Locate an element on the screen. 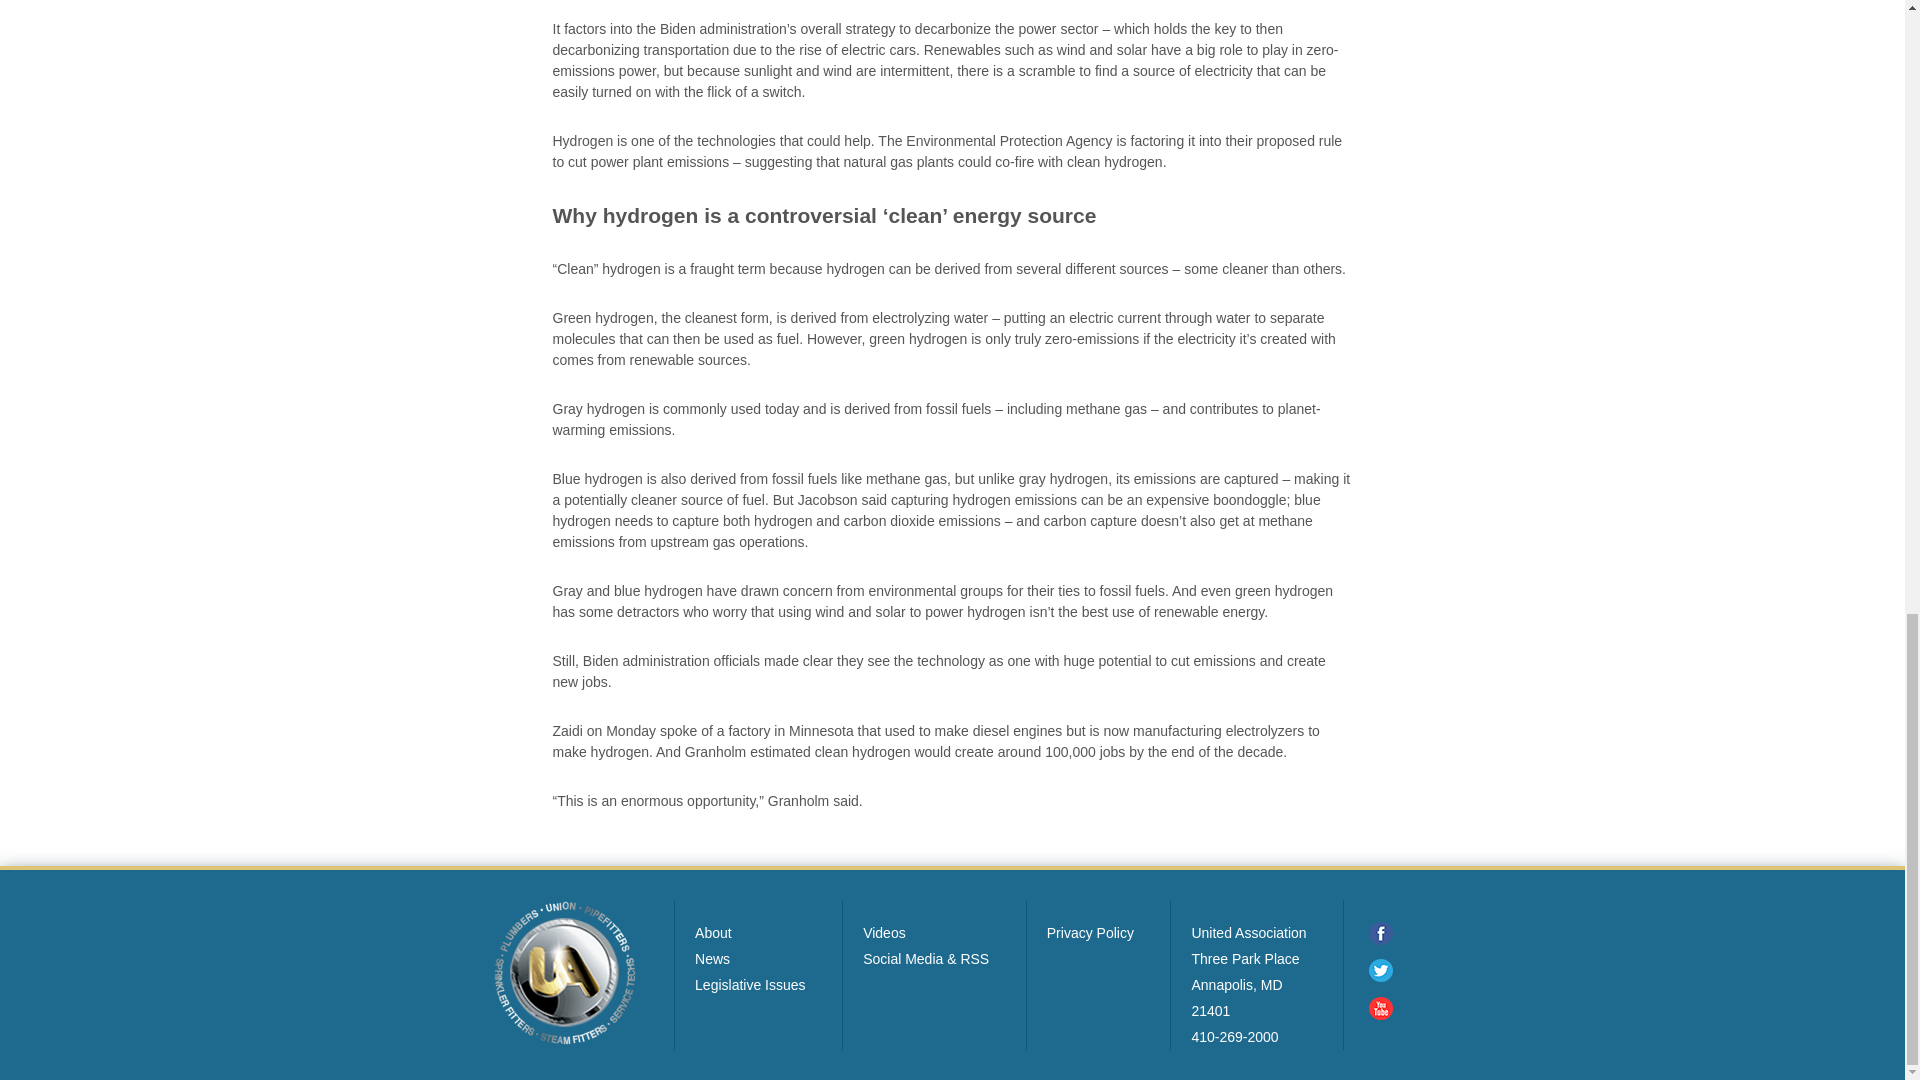  fb is located at coordinates (1378, 935).